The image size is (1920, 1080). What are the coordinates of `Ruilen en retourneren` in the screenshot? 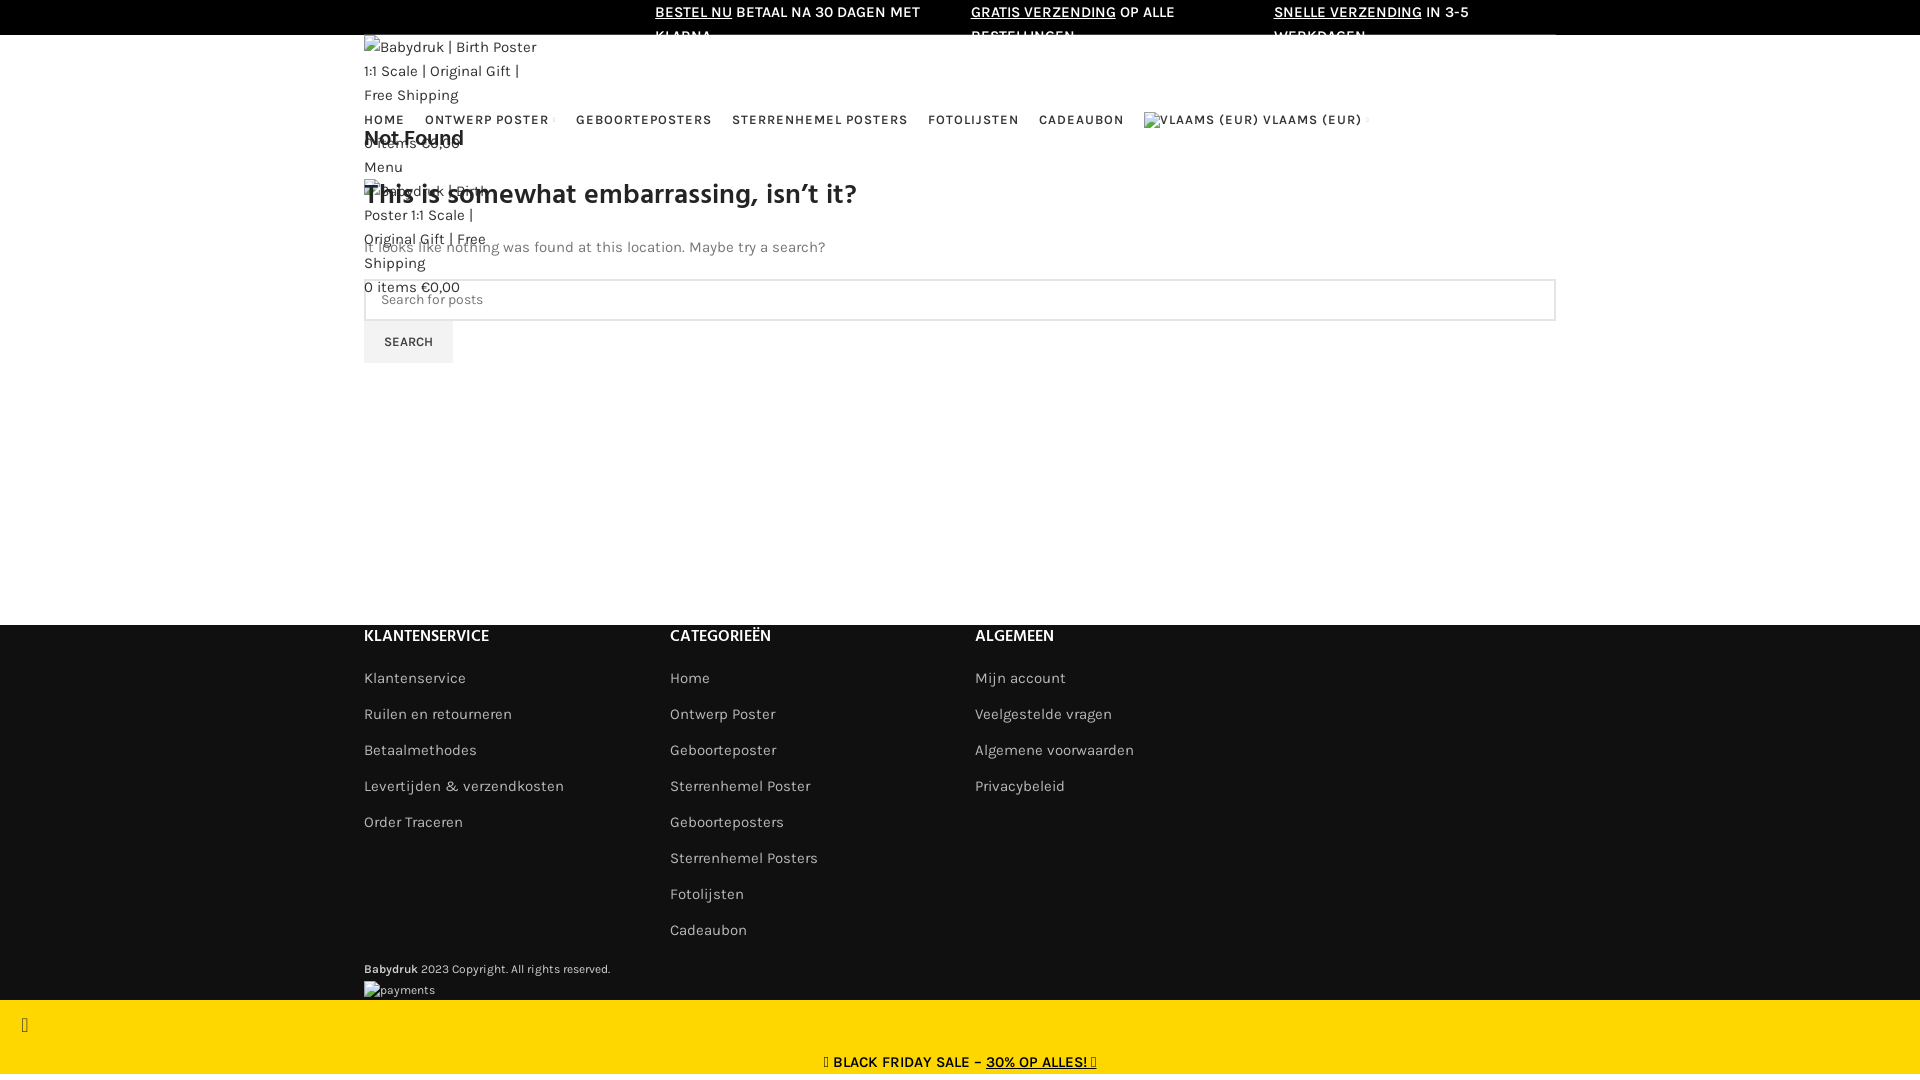 It's located at (438, 714).